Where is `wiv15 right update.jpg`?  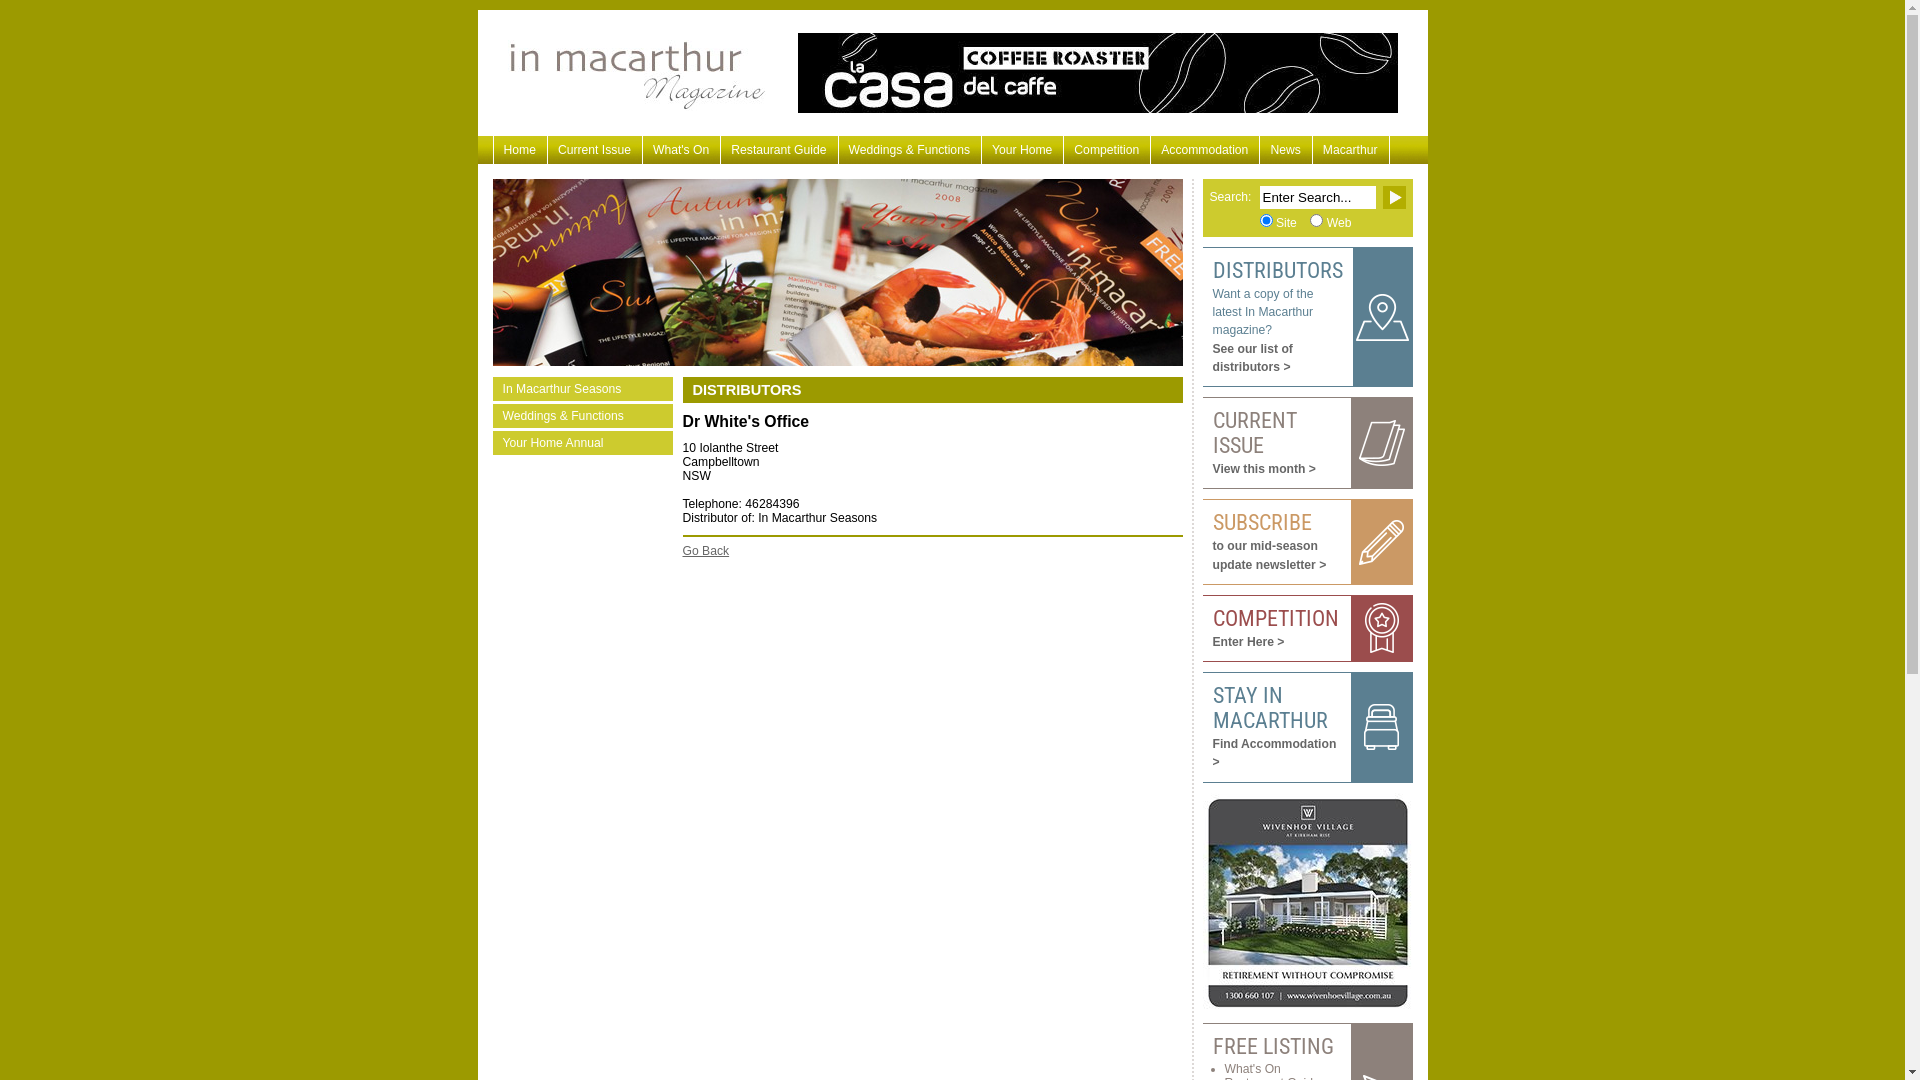
wiv15 right update.jpg is located at coordinates (1307, 903).